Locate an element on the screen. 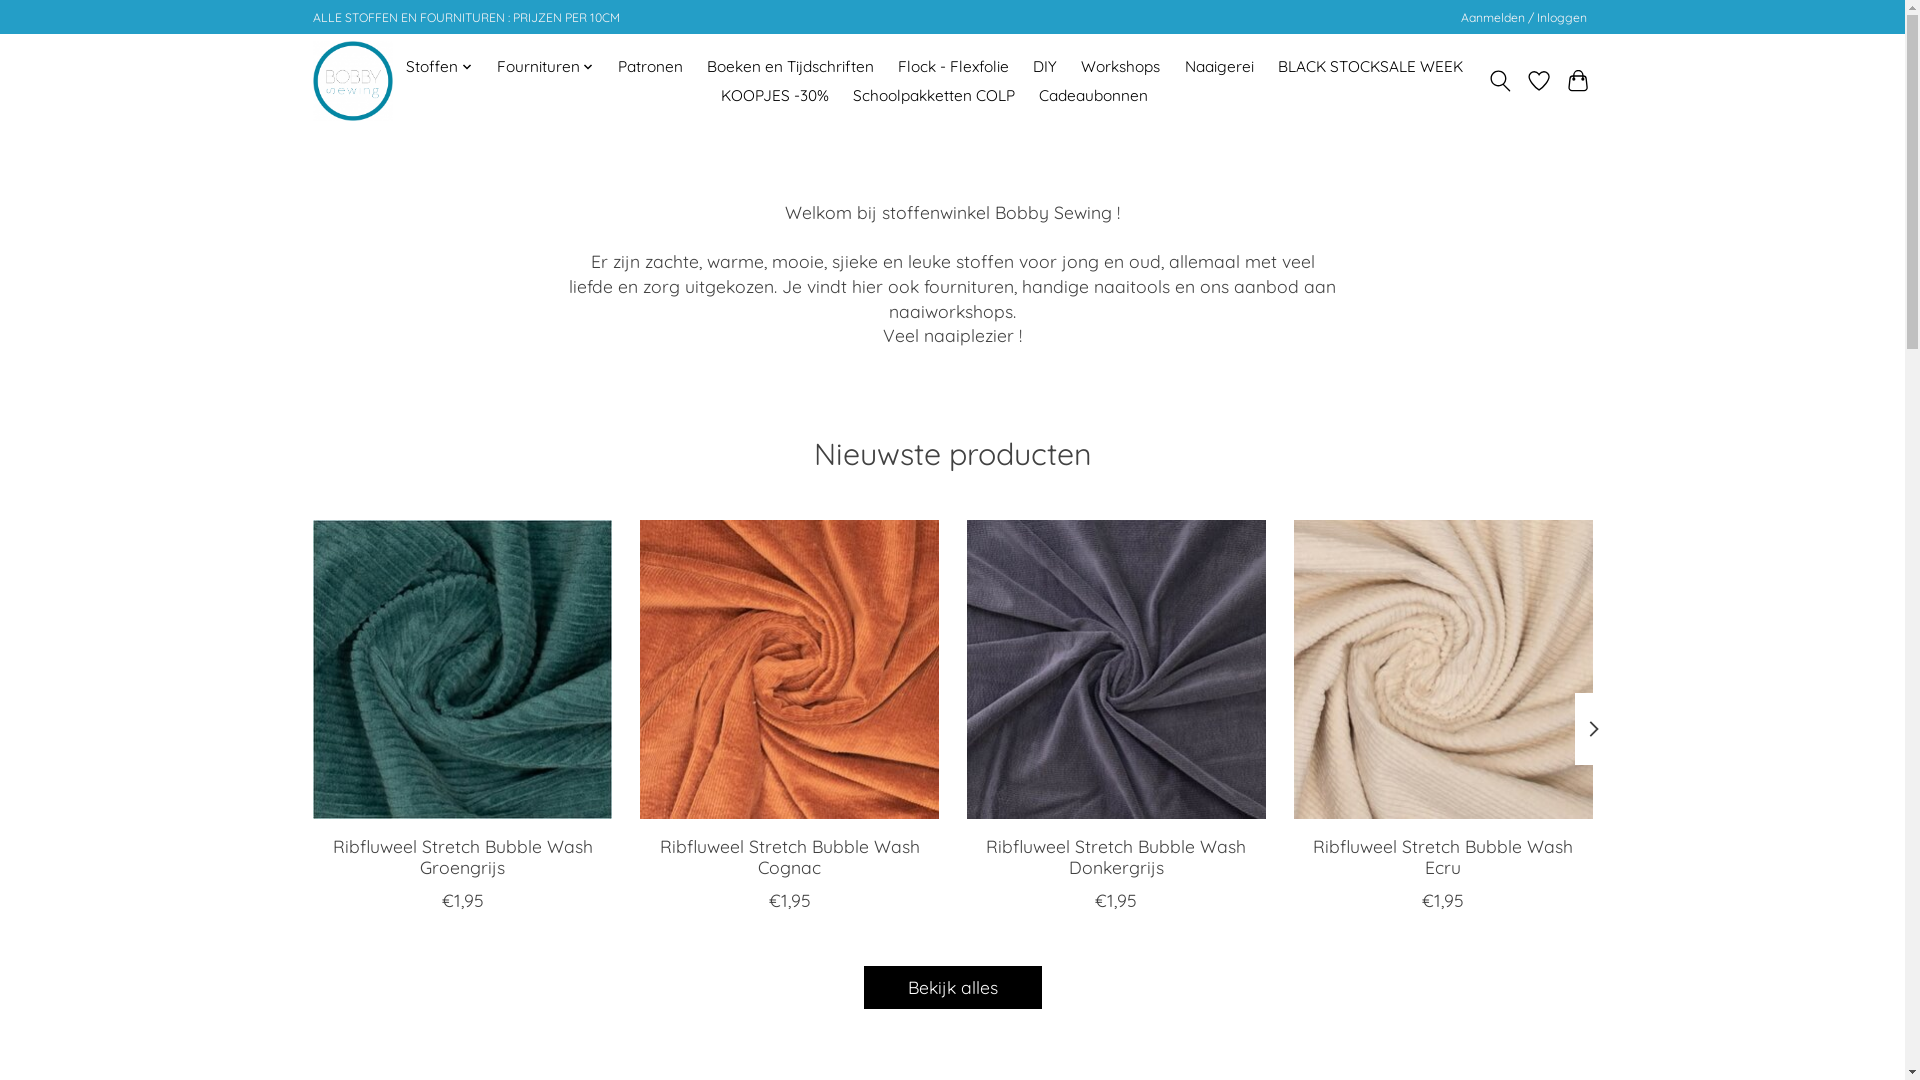 This screenshot has height=1080, width=1920. KOOPJES -30% is located at coordinates (775, 96).